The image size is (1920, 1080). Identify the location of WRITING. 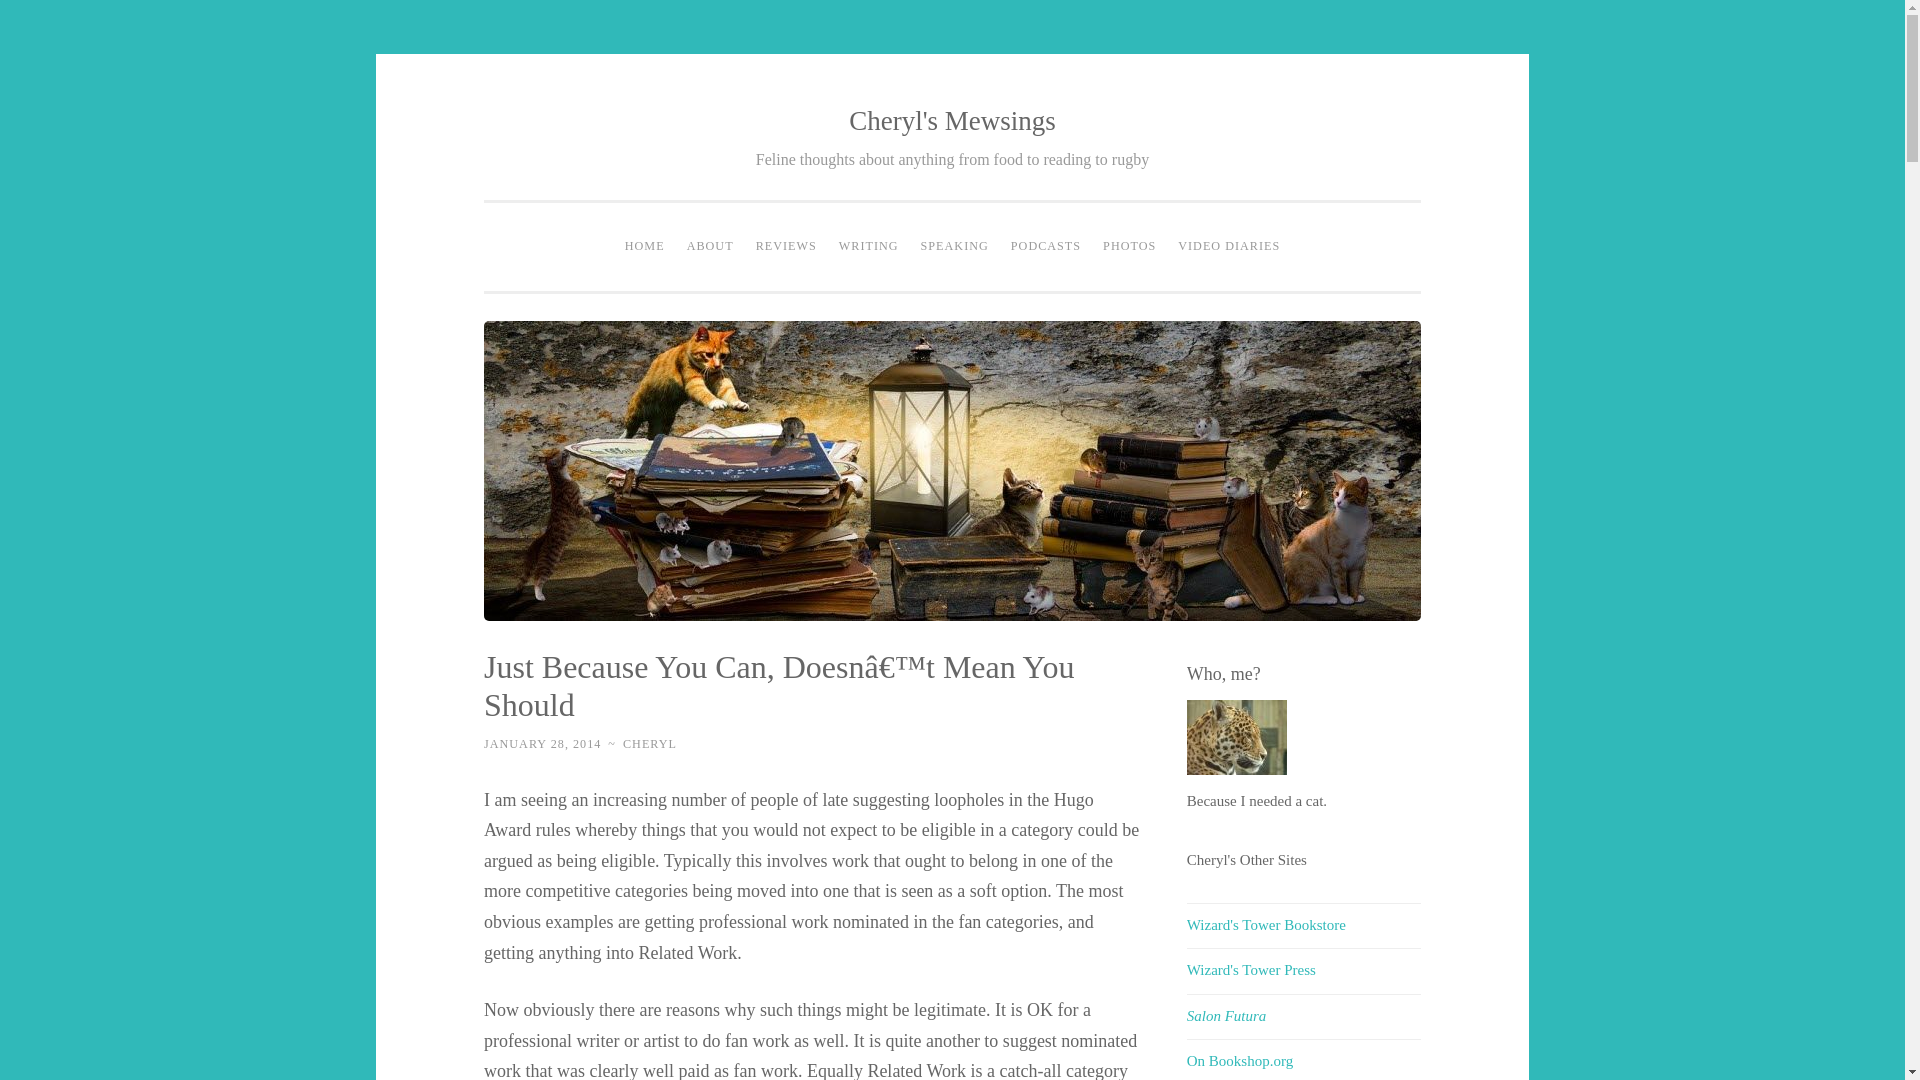
(868, 246).